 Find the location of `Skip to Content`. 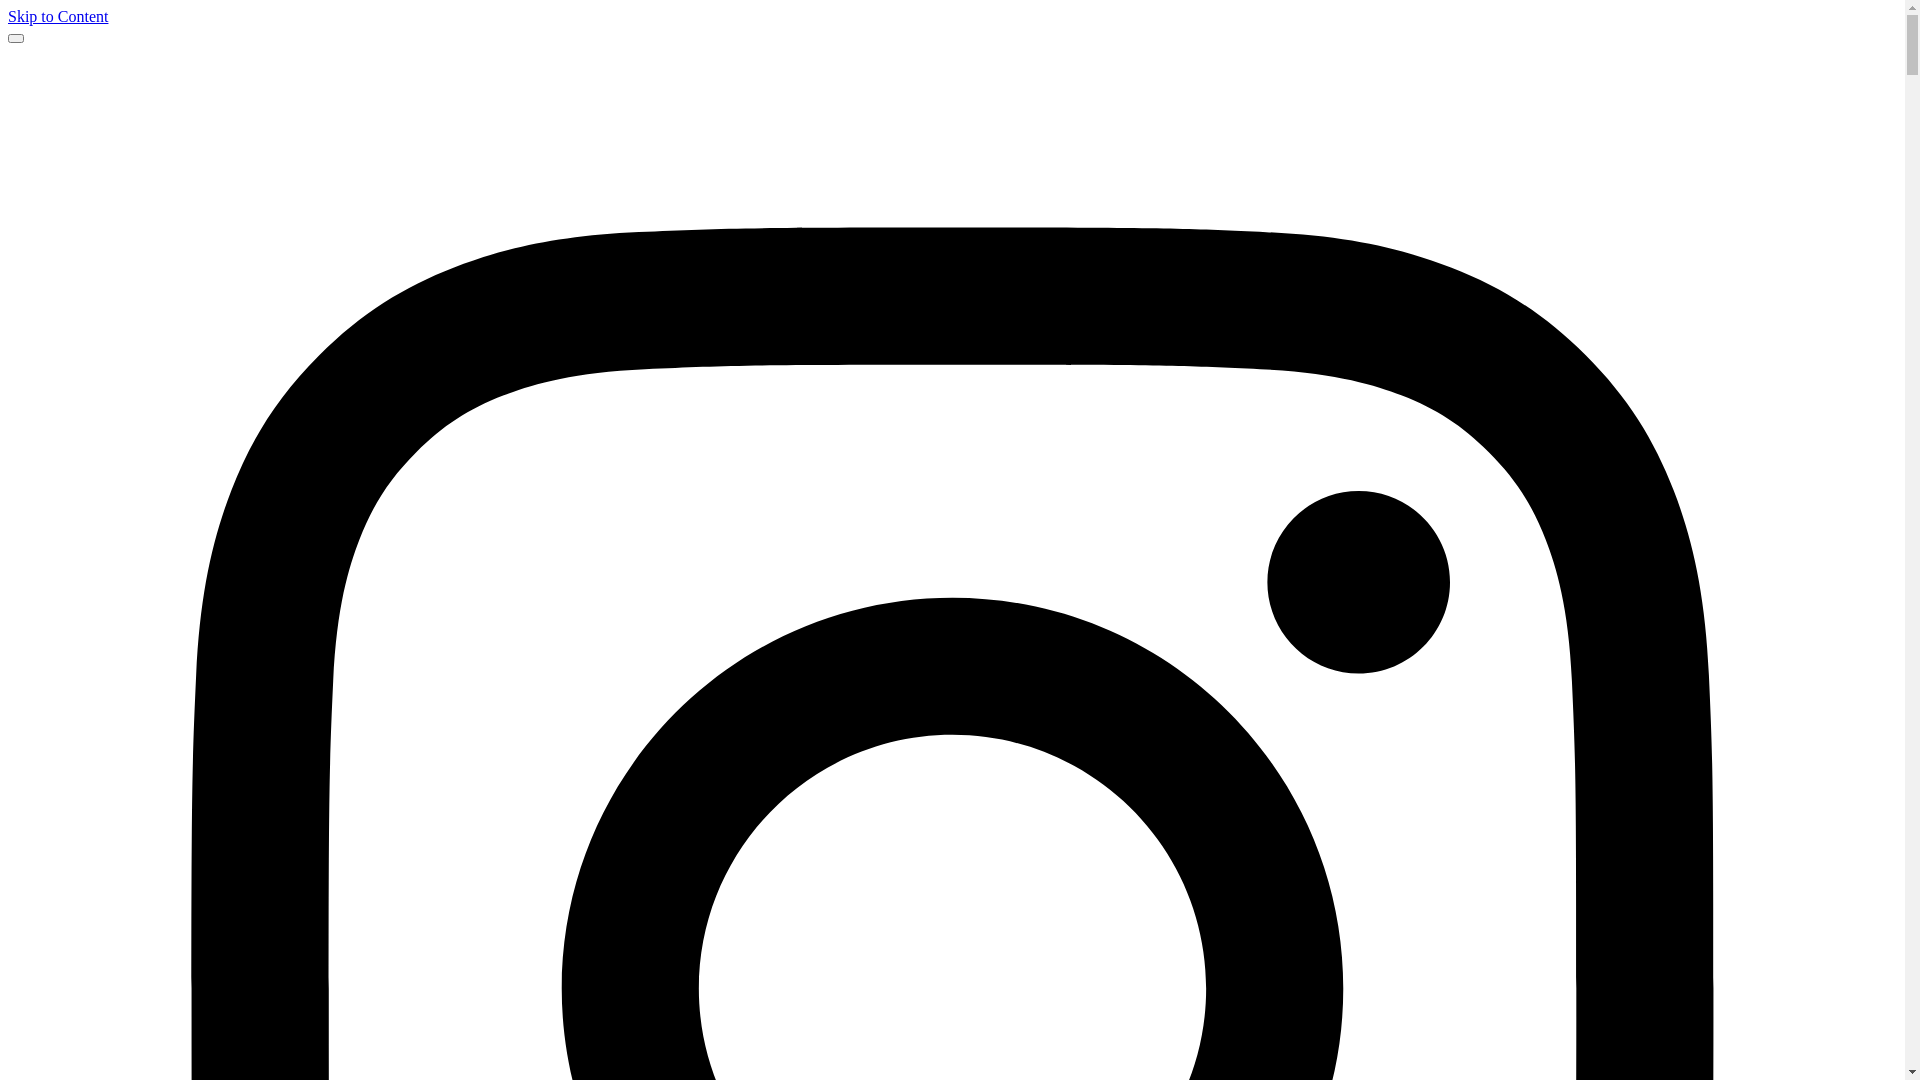

Skip to Content is located at coordinates (58, 16).